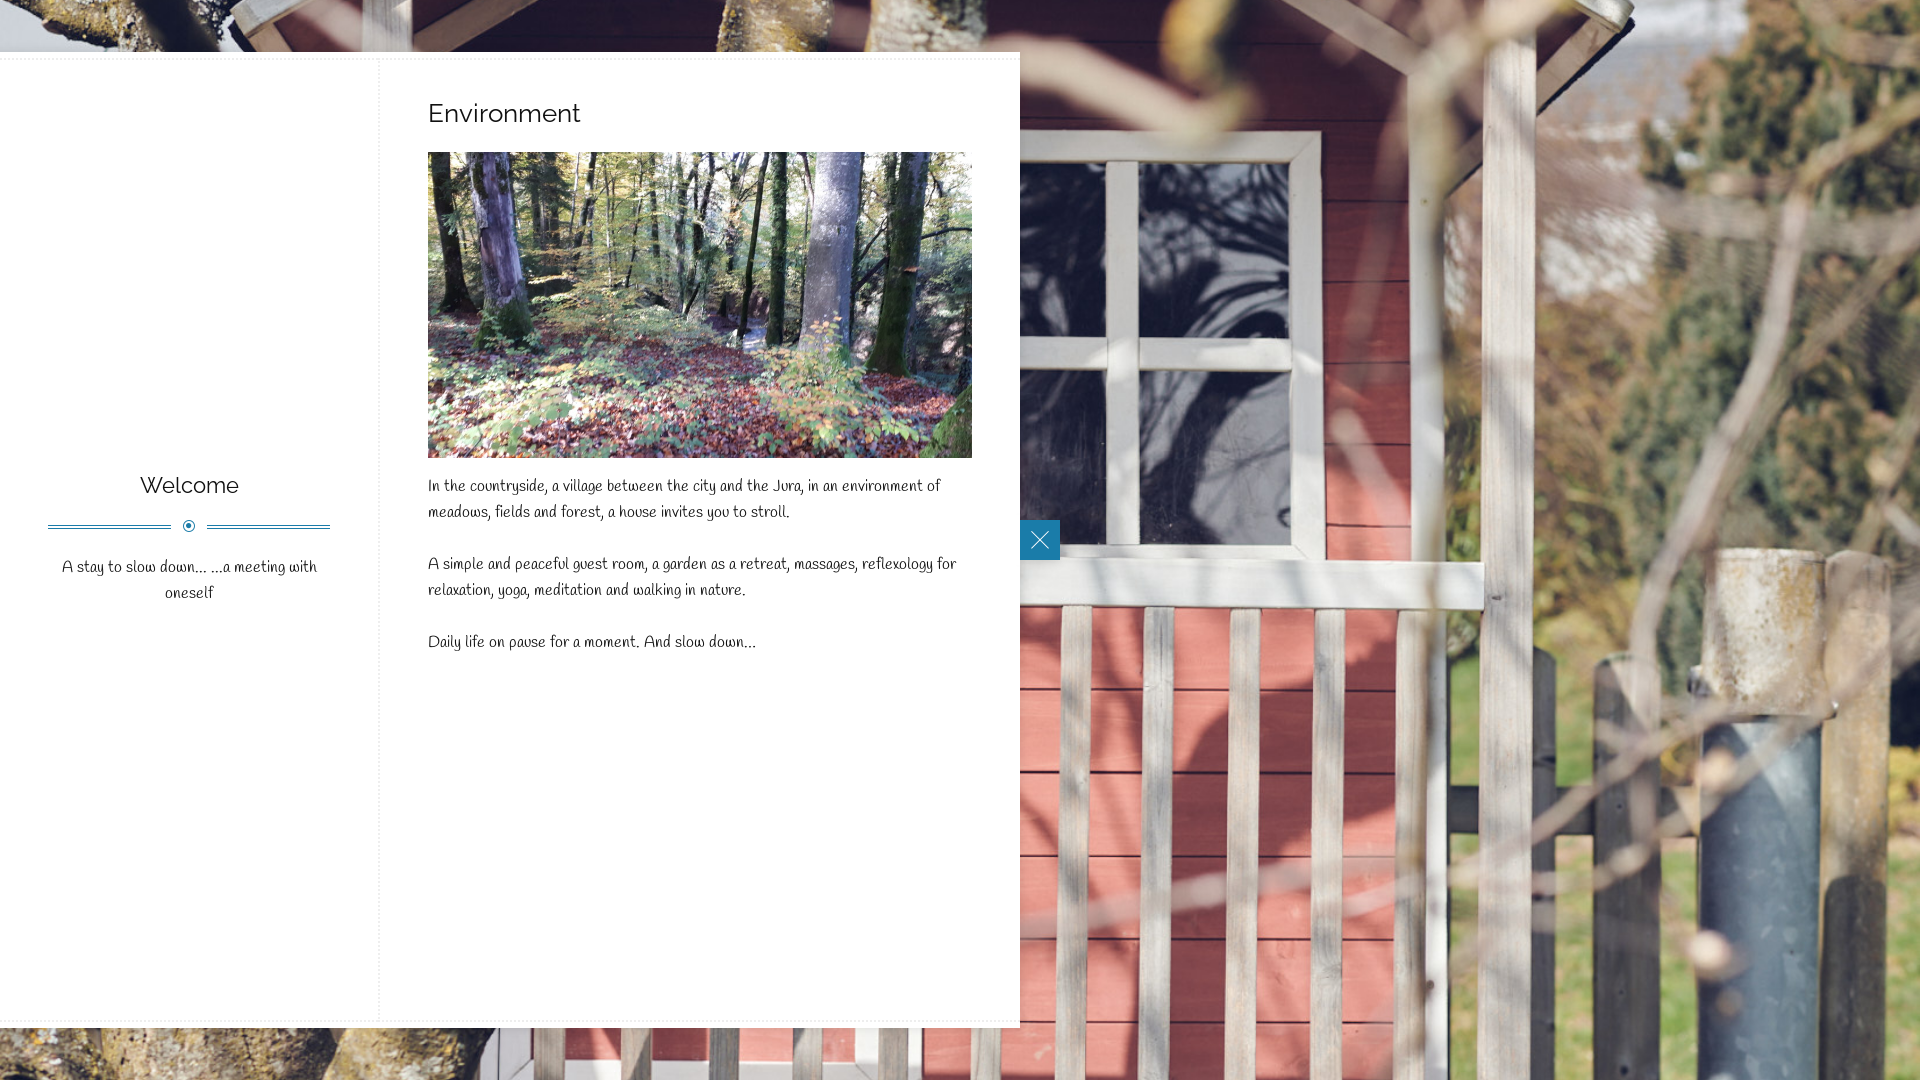 The height and width of the screenshot is (1080, 1920). I want to click on Back to homepage, so click(1040, 540).